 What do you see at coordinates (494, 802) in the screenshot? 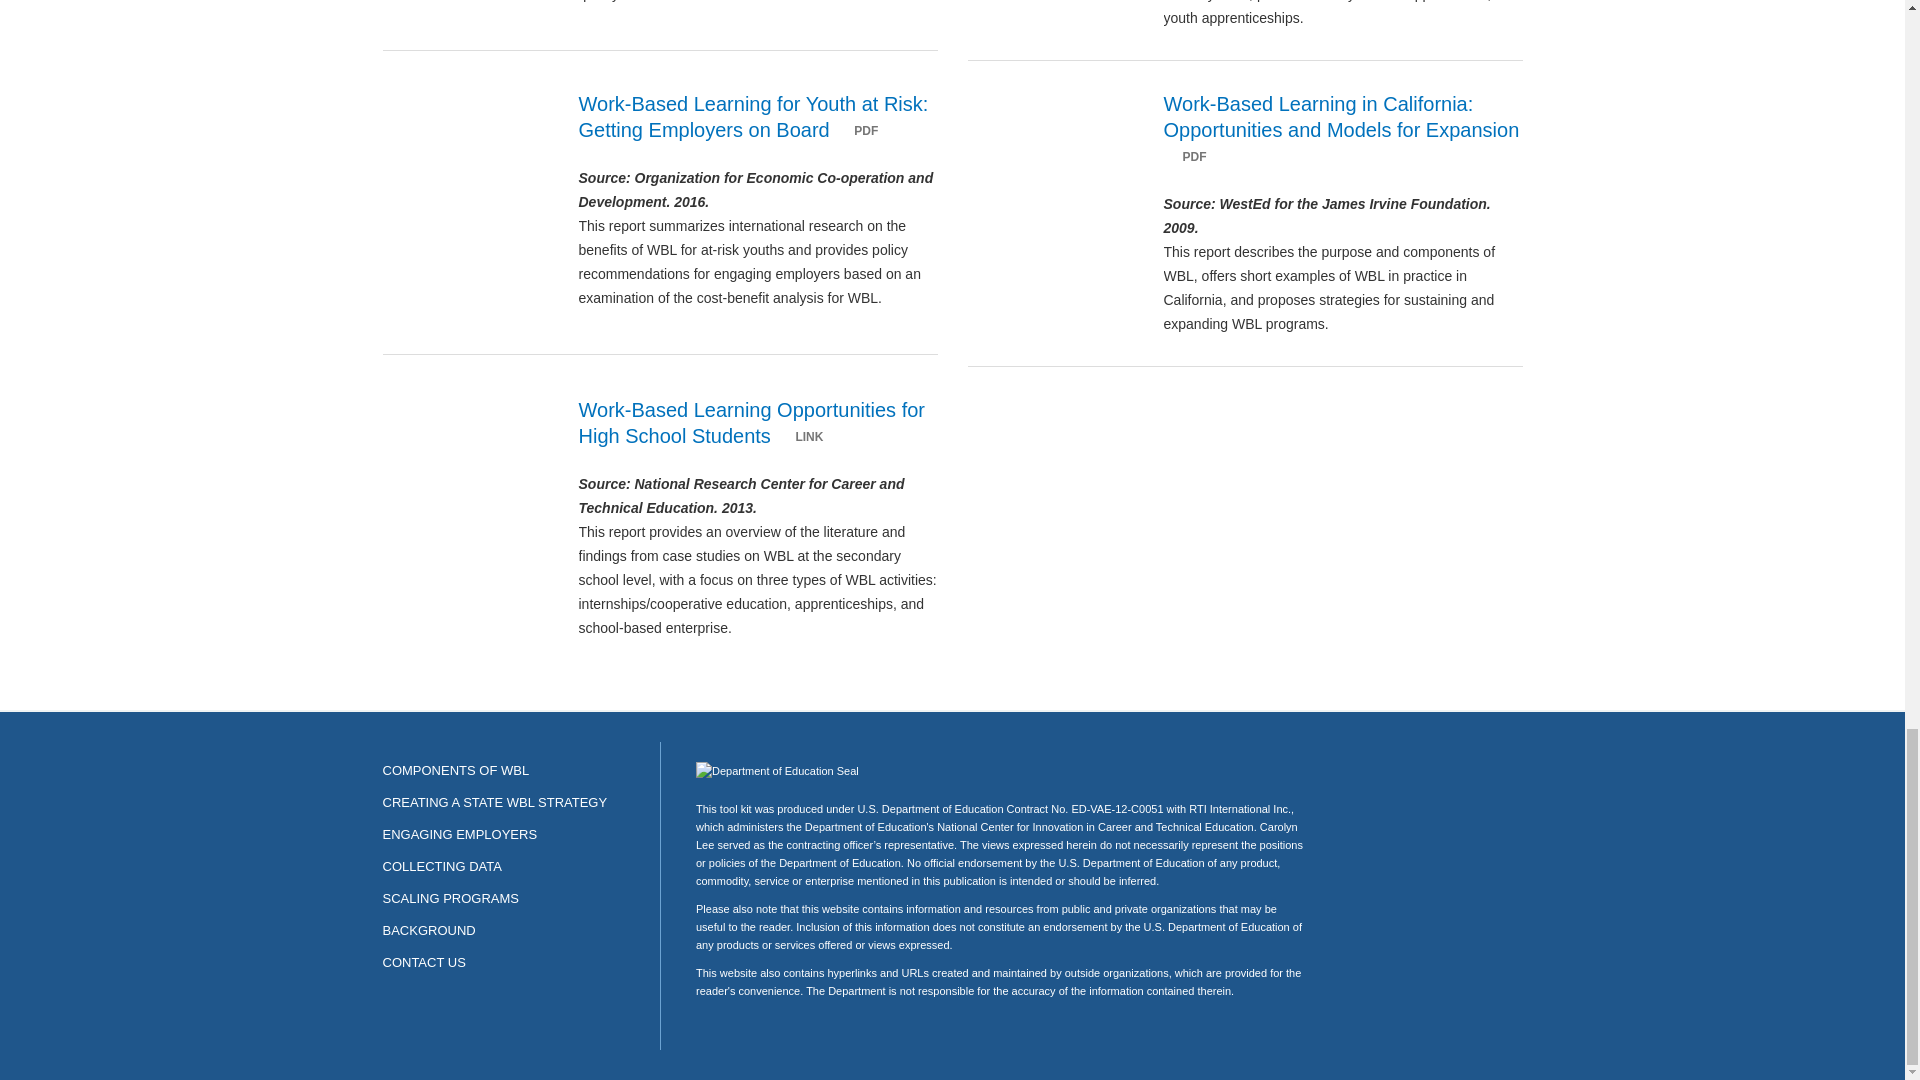
I see `CREATING A STATE WBL STRATEGY` at bounding box center [494, 802].